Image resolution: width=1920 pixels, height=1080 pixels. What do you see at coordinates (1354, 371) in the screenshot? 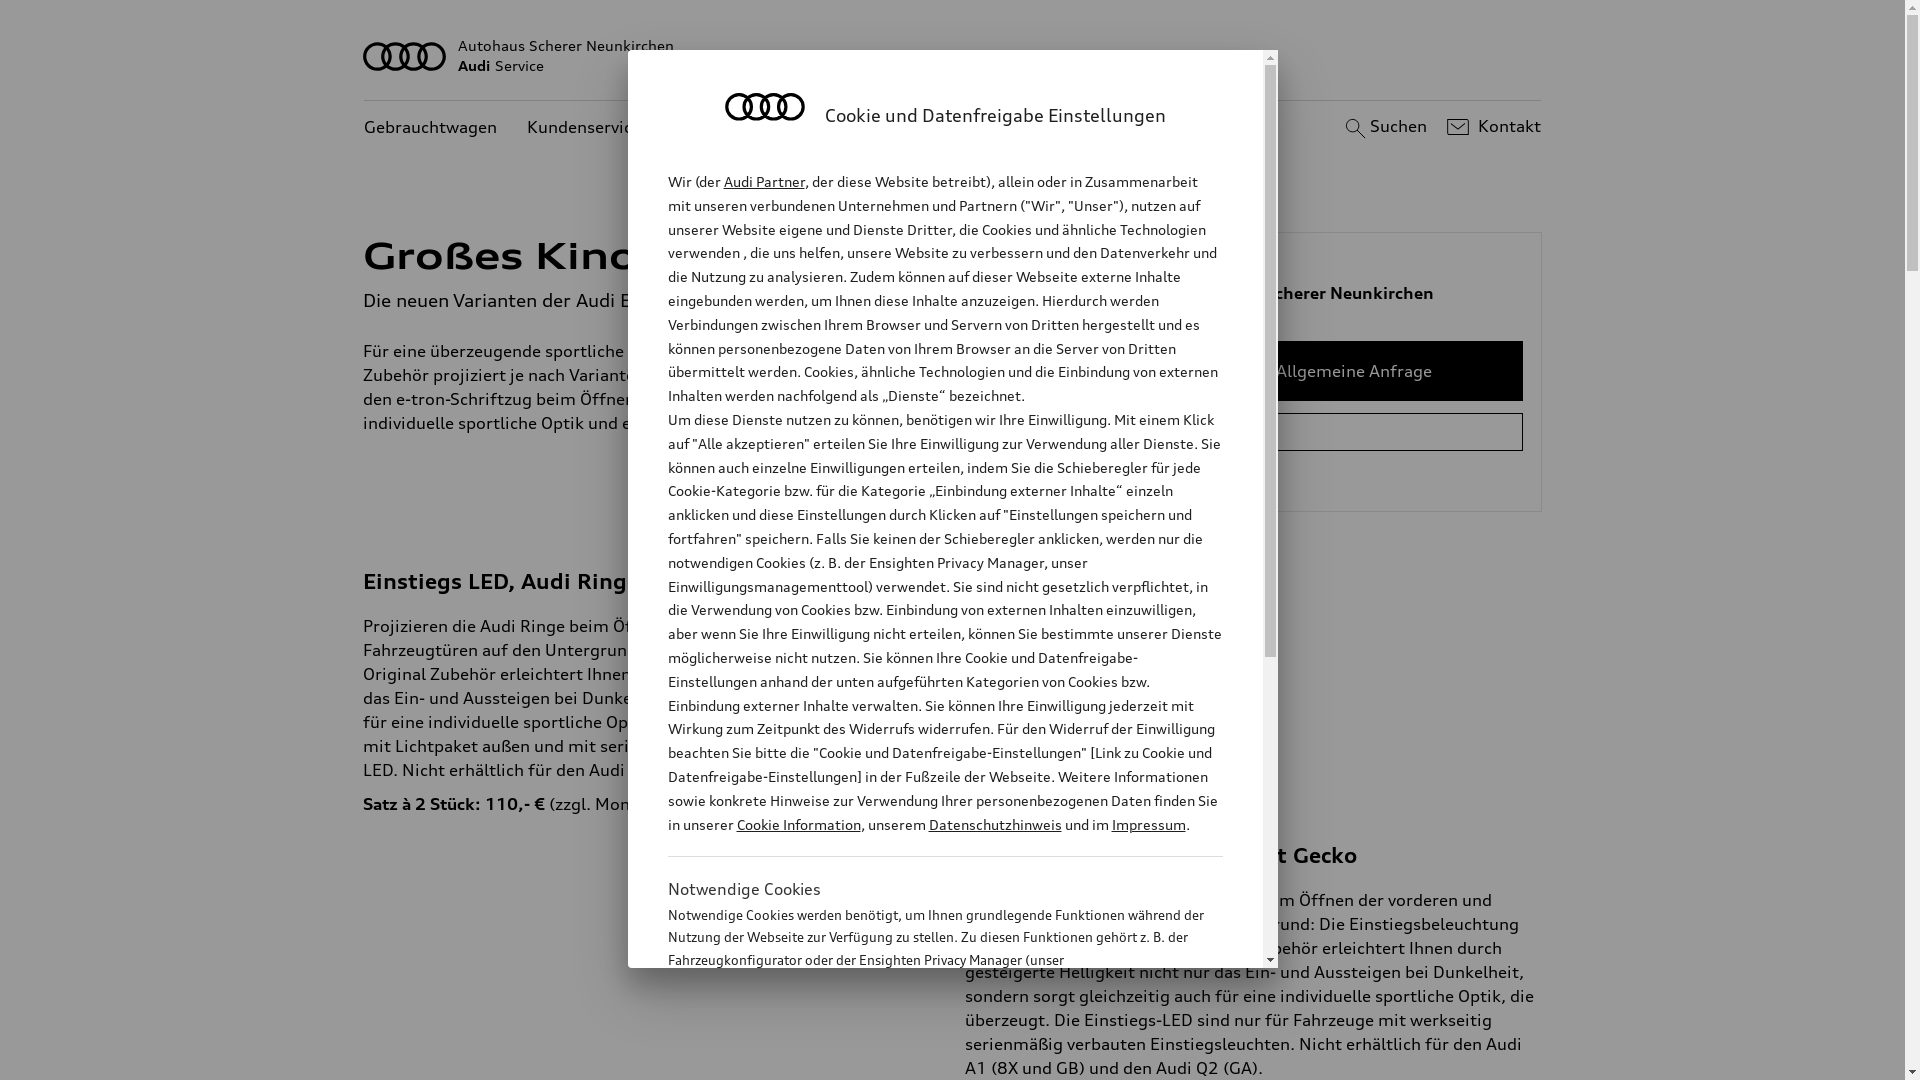
I see `Allgemeine Anfrage` at bounding box center [1354, 371].